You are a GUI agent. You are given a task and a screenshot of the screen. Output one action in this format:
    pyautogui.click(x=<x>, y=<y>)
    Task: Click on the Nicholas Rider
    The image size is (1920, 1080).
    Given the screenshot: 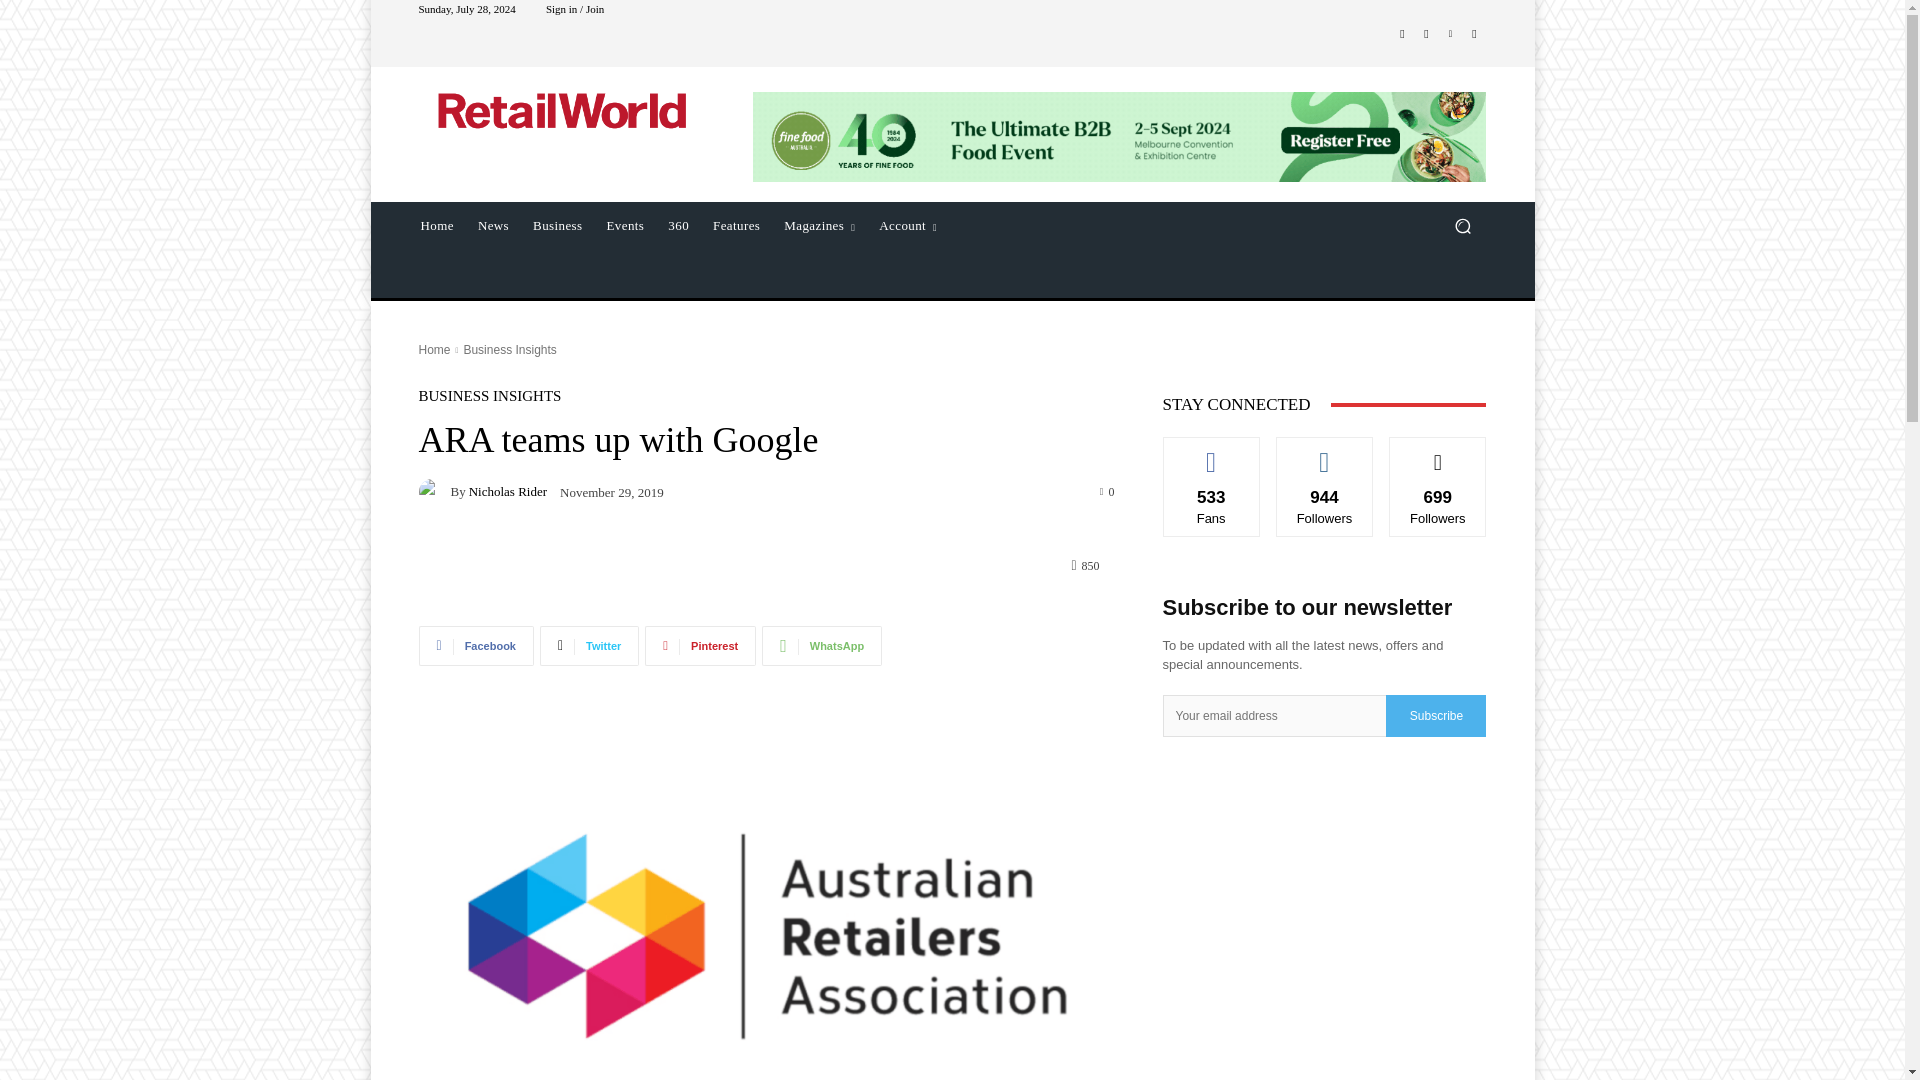 What is the action you would take?
    pyautogui.click(x=434, y=492)
    